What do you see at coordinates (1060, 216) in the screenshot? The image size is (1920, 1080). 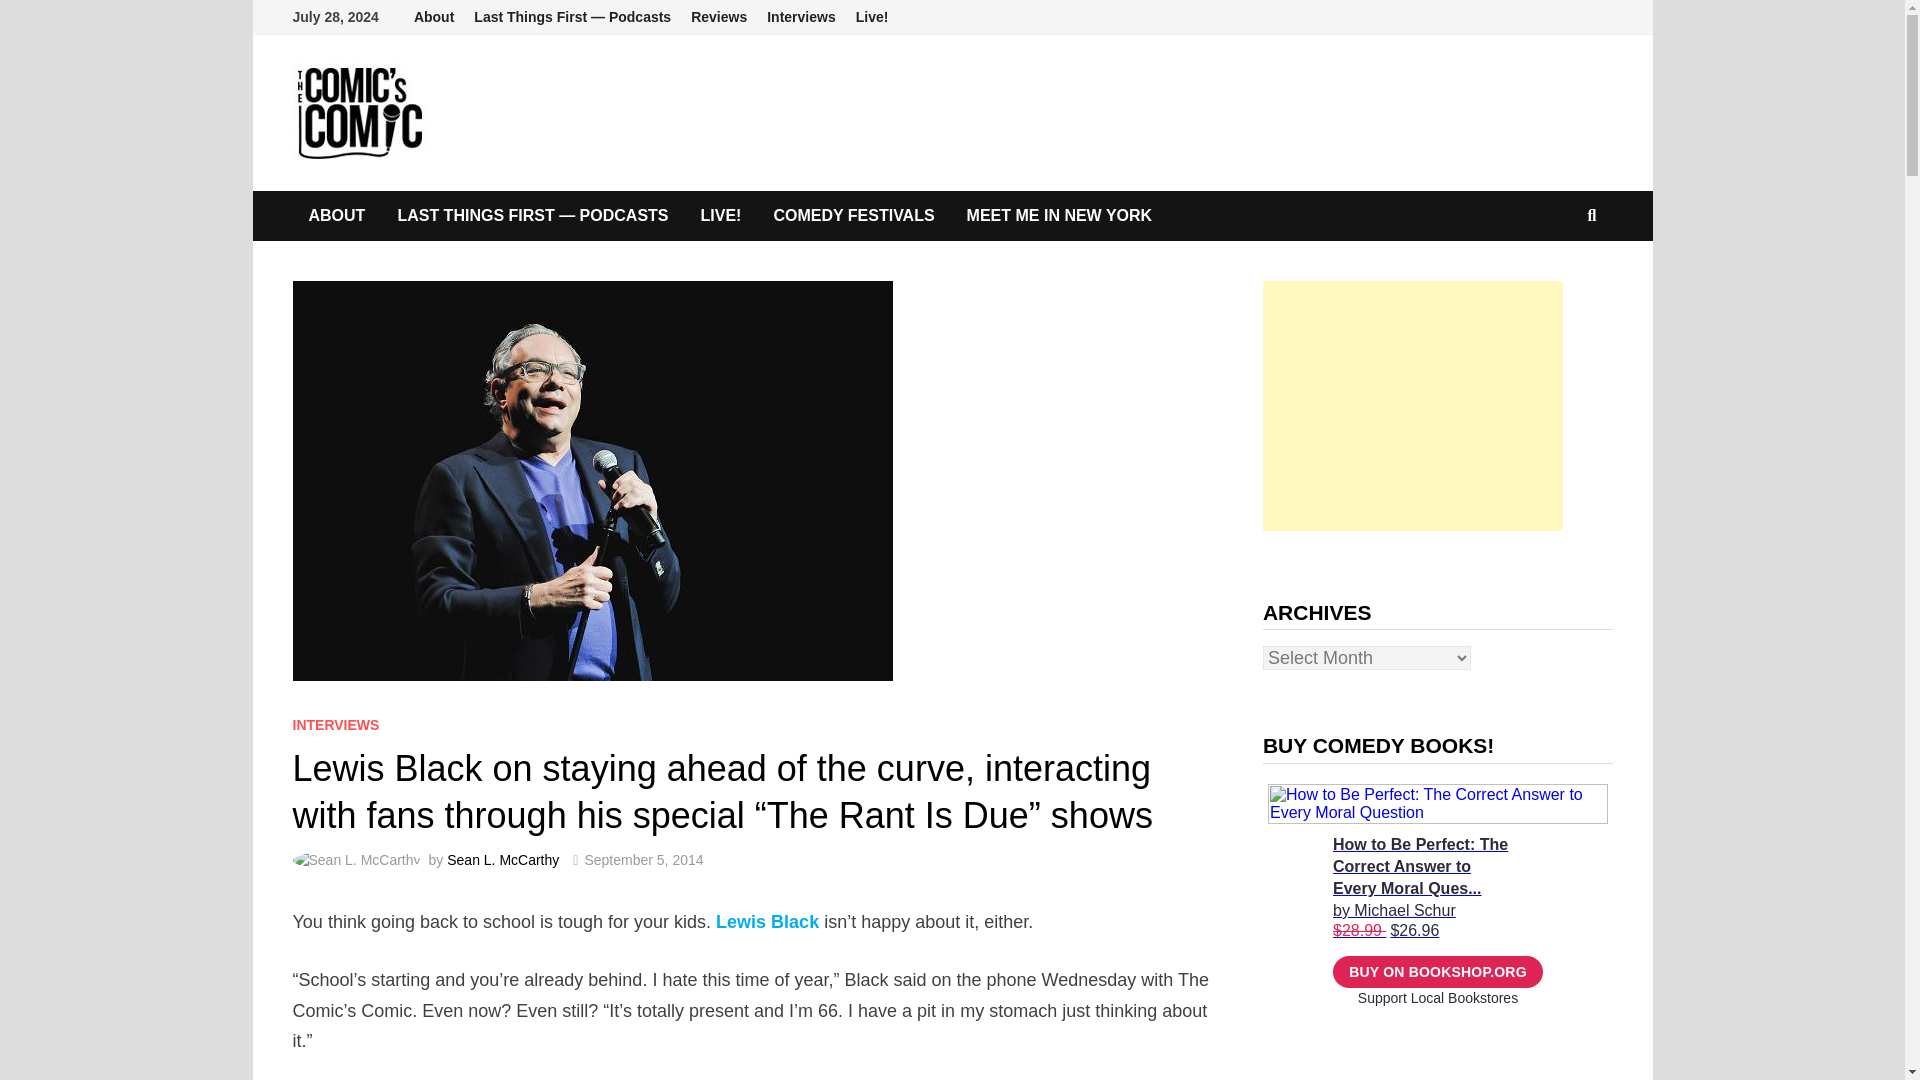 I see `MEET ME IN NEW YORK` at bounding box center [1060, 216].